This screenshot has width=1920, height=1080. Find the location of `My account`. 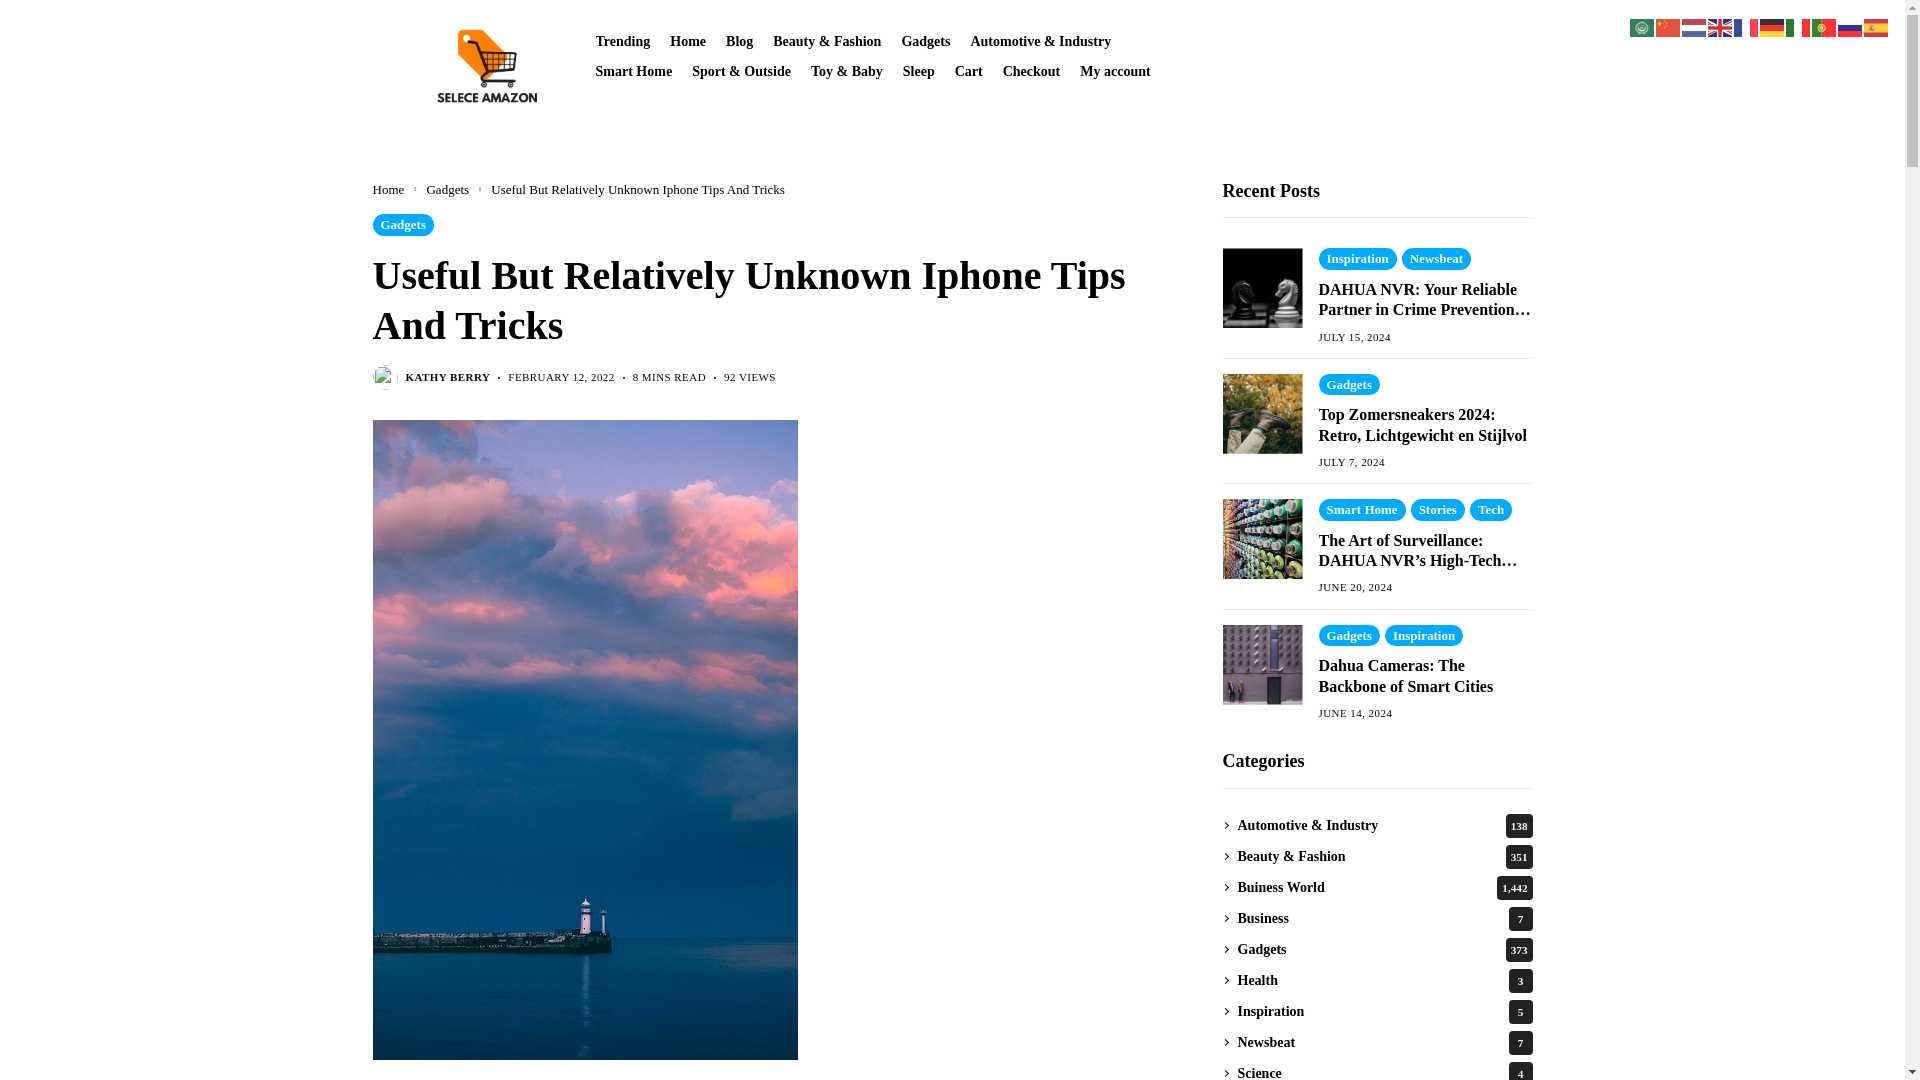

My account is located at coordinates (1114, 70).